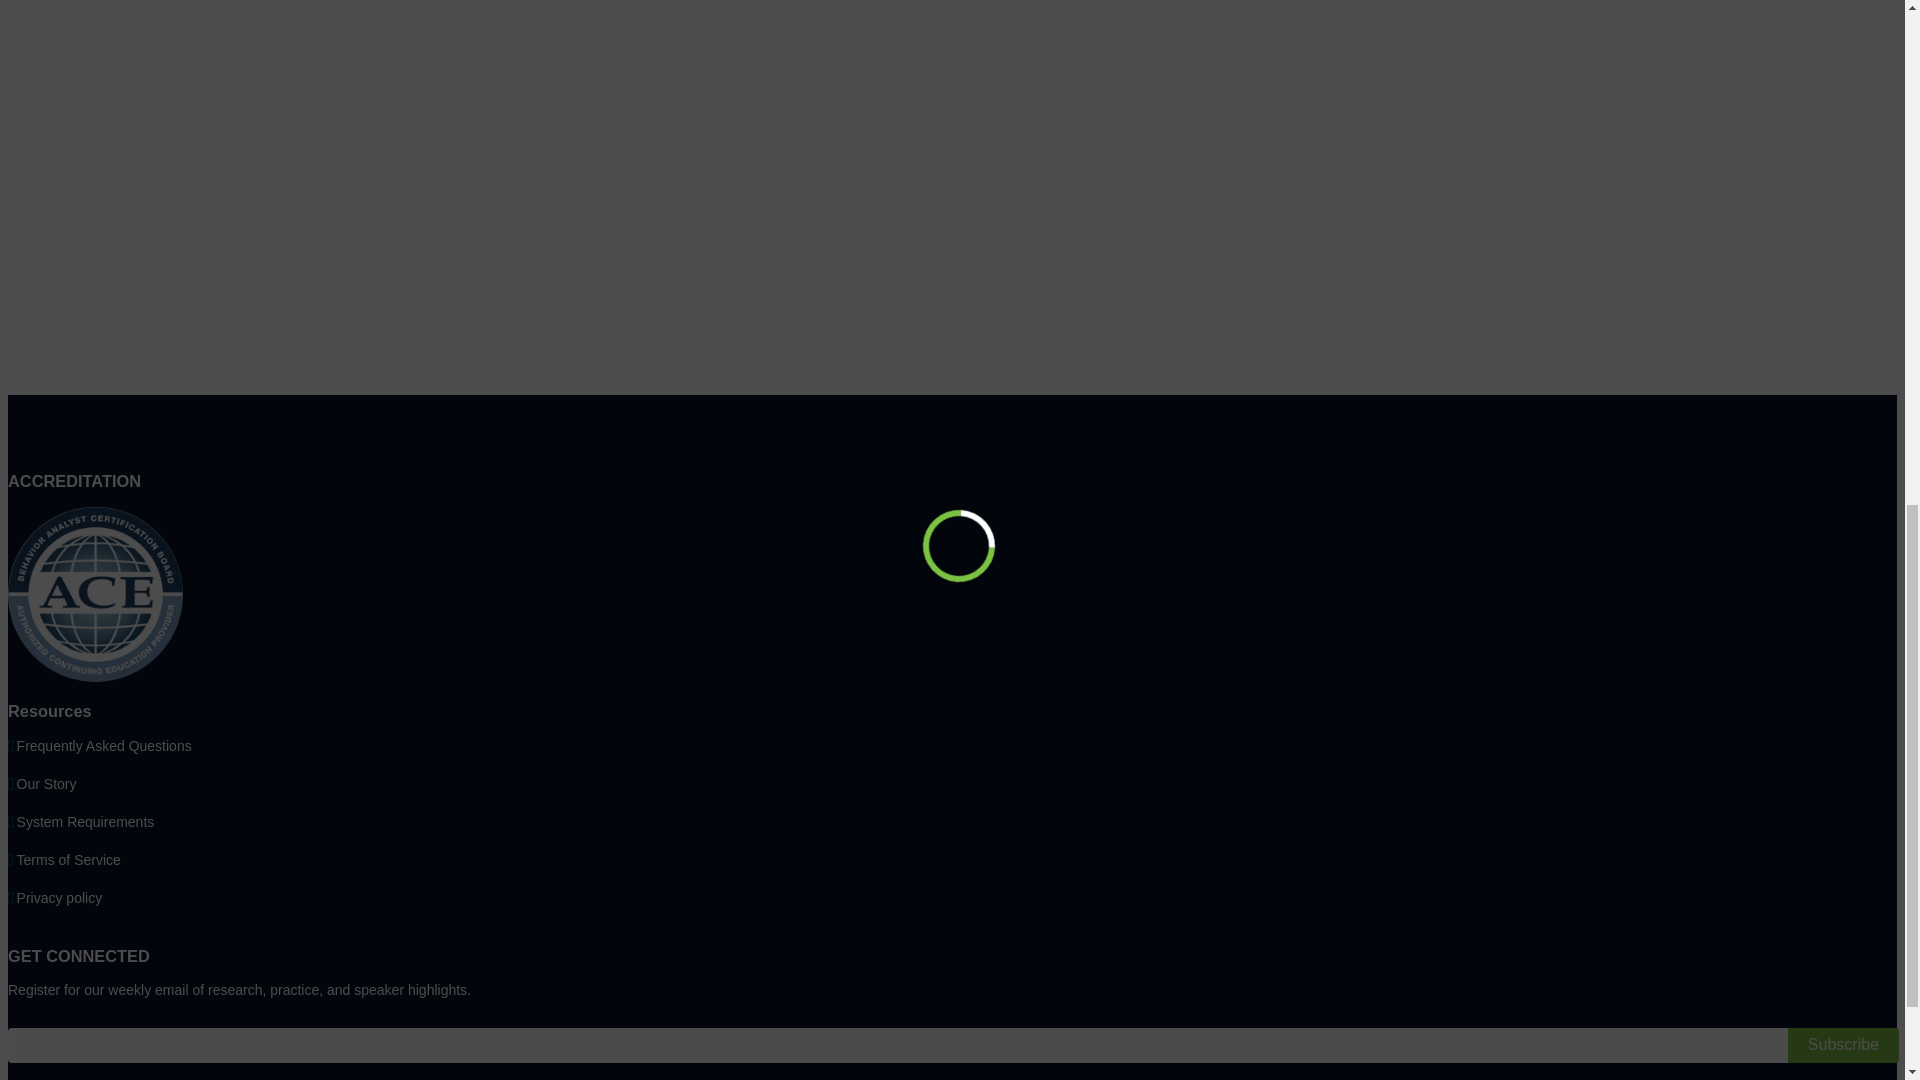 The height and width of the screenshot is (1080, 1920). Describe the element at coordinates (46, 783) in the screenshot. I see `Our Story` at that location.